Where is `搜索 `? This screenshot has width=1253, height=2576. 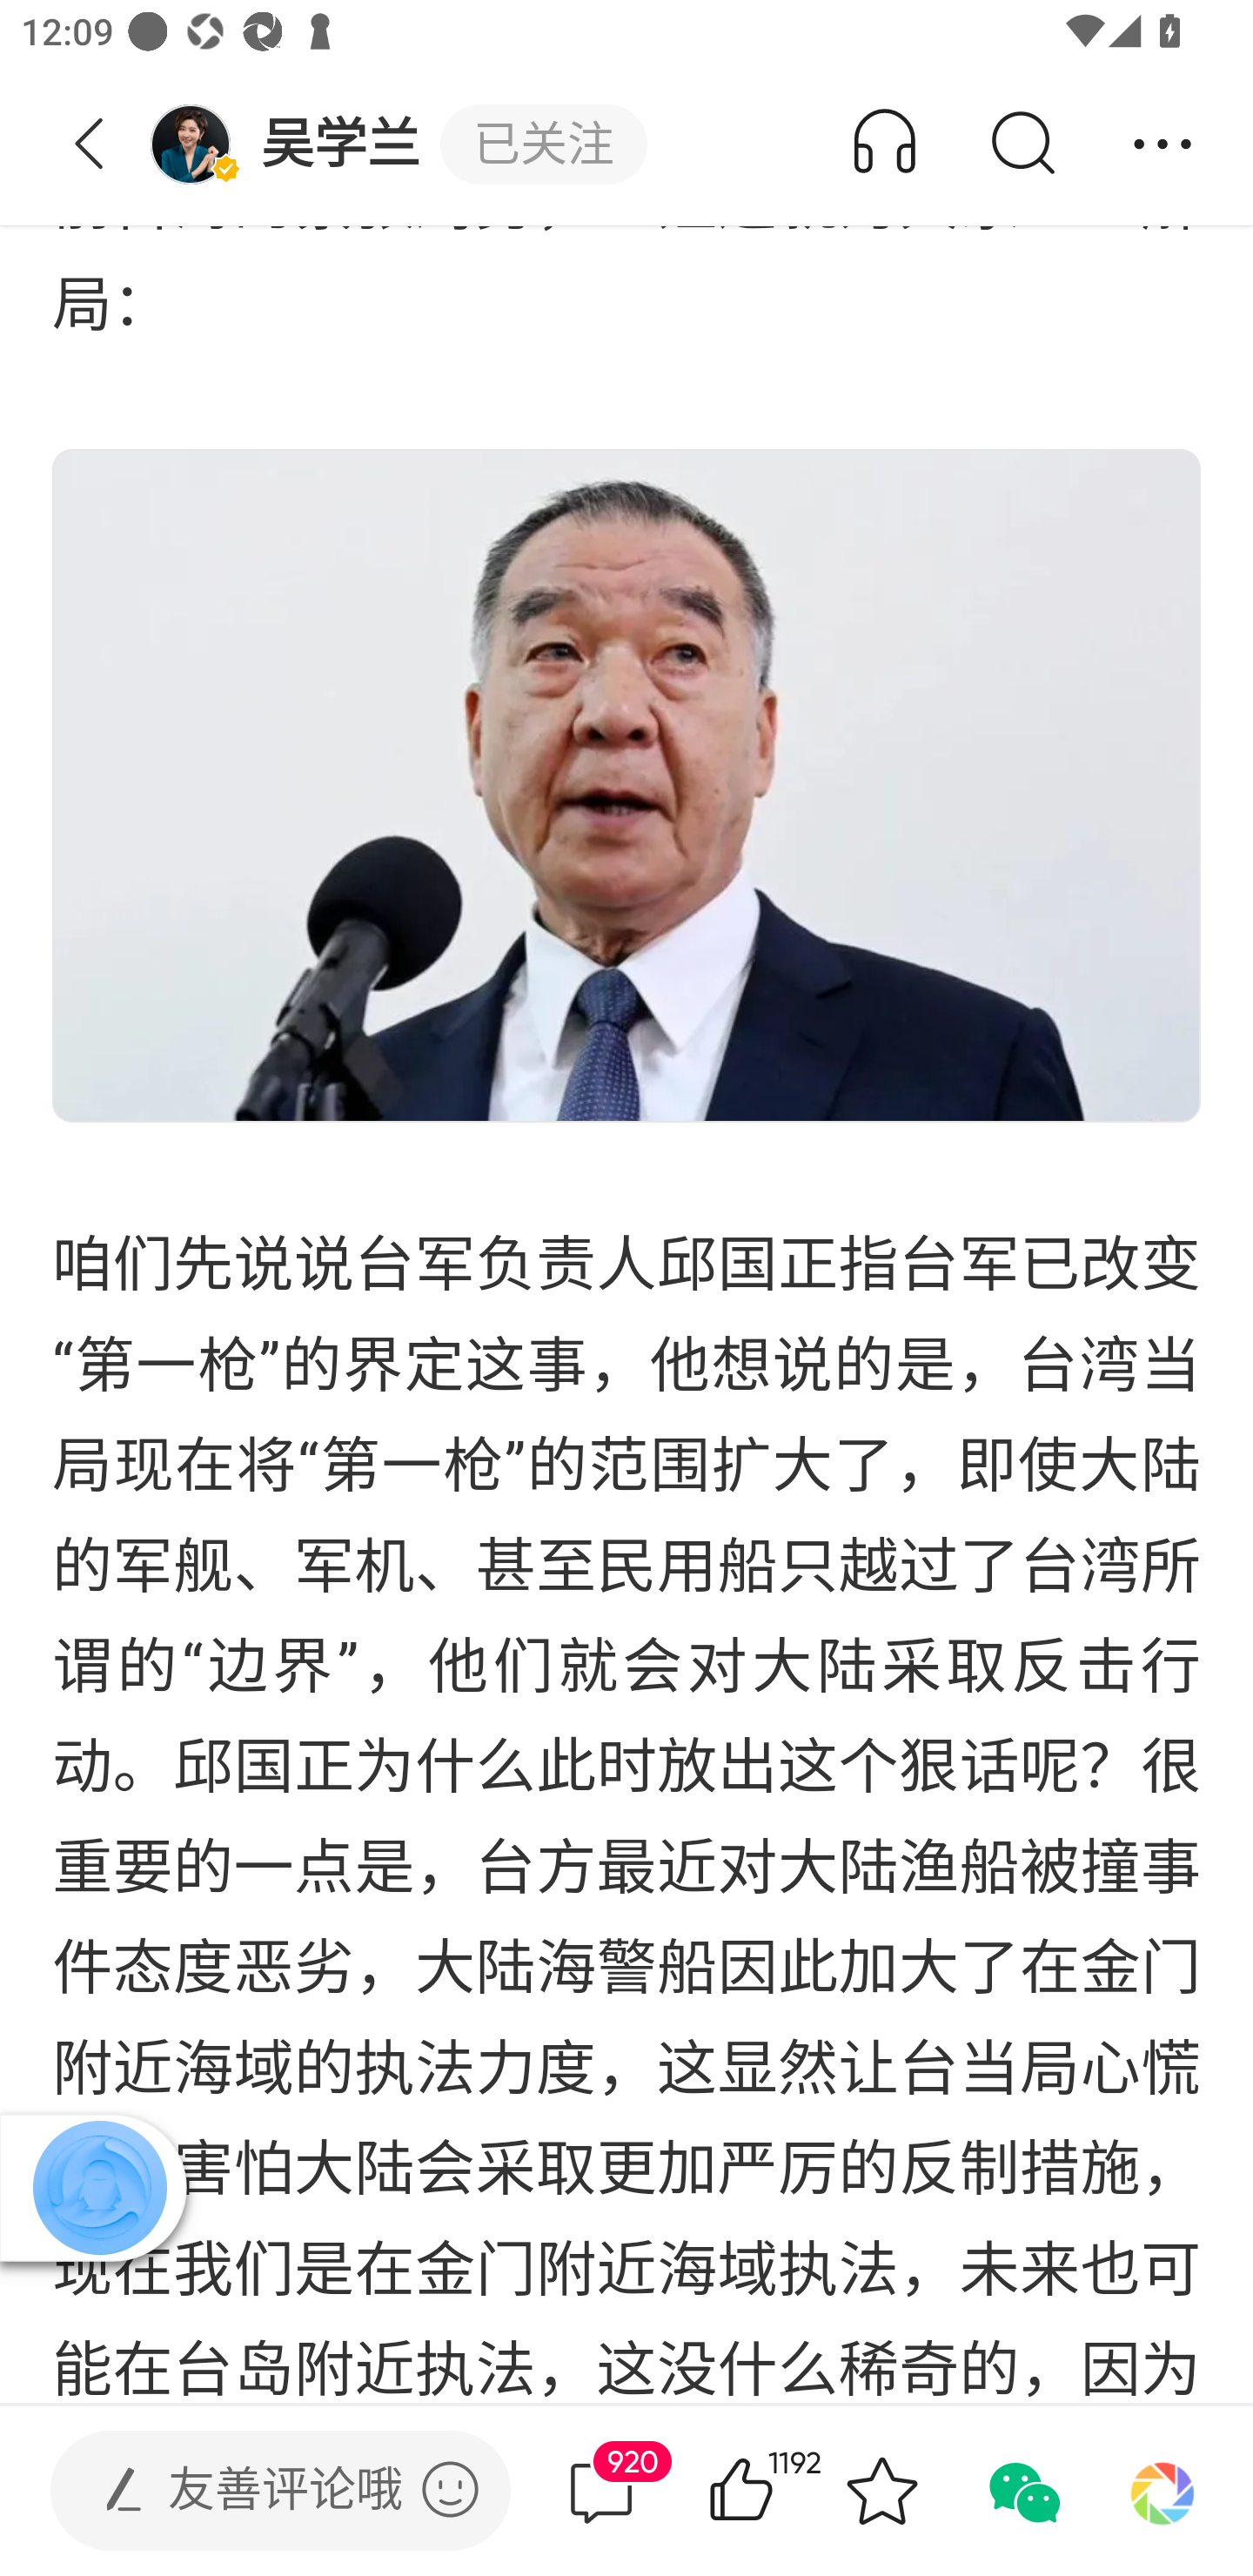 搜索  is located at coordinates (1022, 144).